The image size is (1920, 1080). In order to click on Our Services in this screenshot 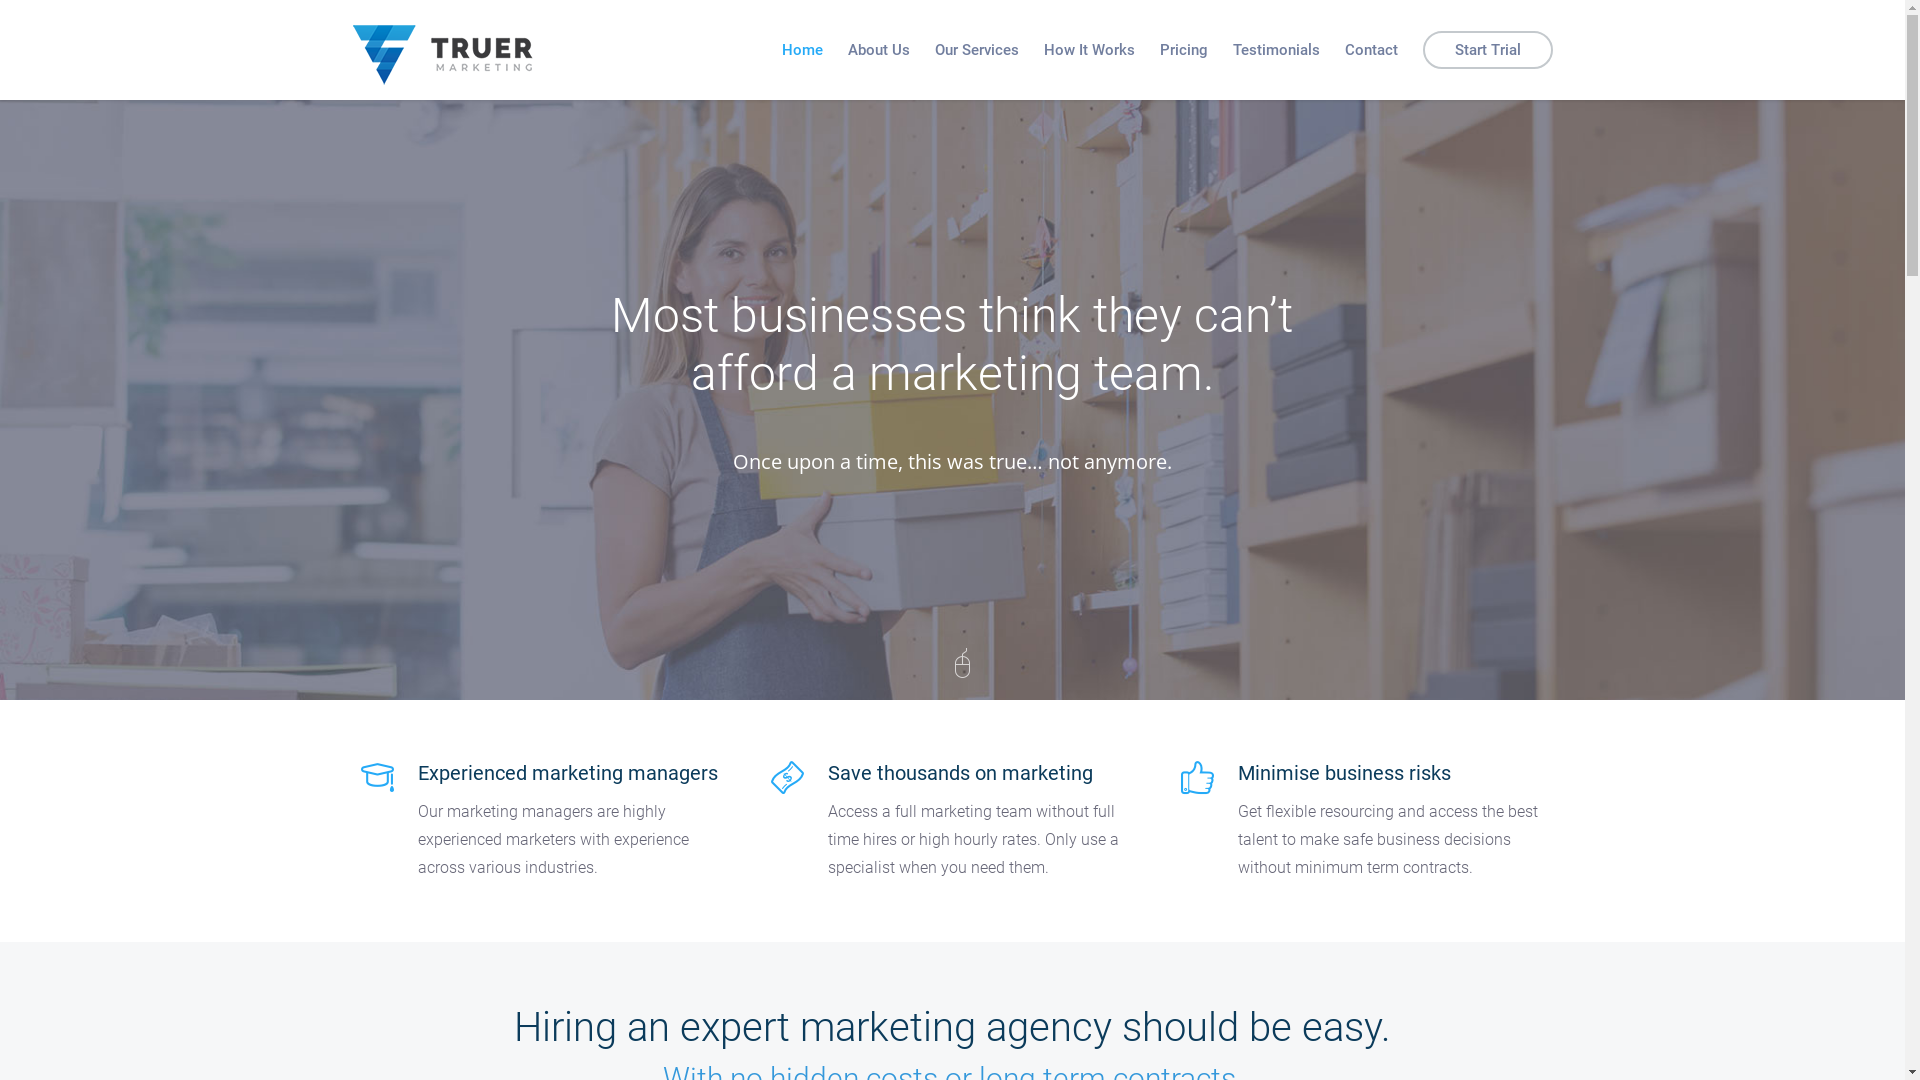, I will do `click(976, 50)`.